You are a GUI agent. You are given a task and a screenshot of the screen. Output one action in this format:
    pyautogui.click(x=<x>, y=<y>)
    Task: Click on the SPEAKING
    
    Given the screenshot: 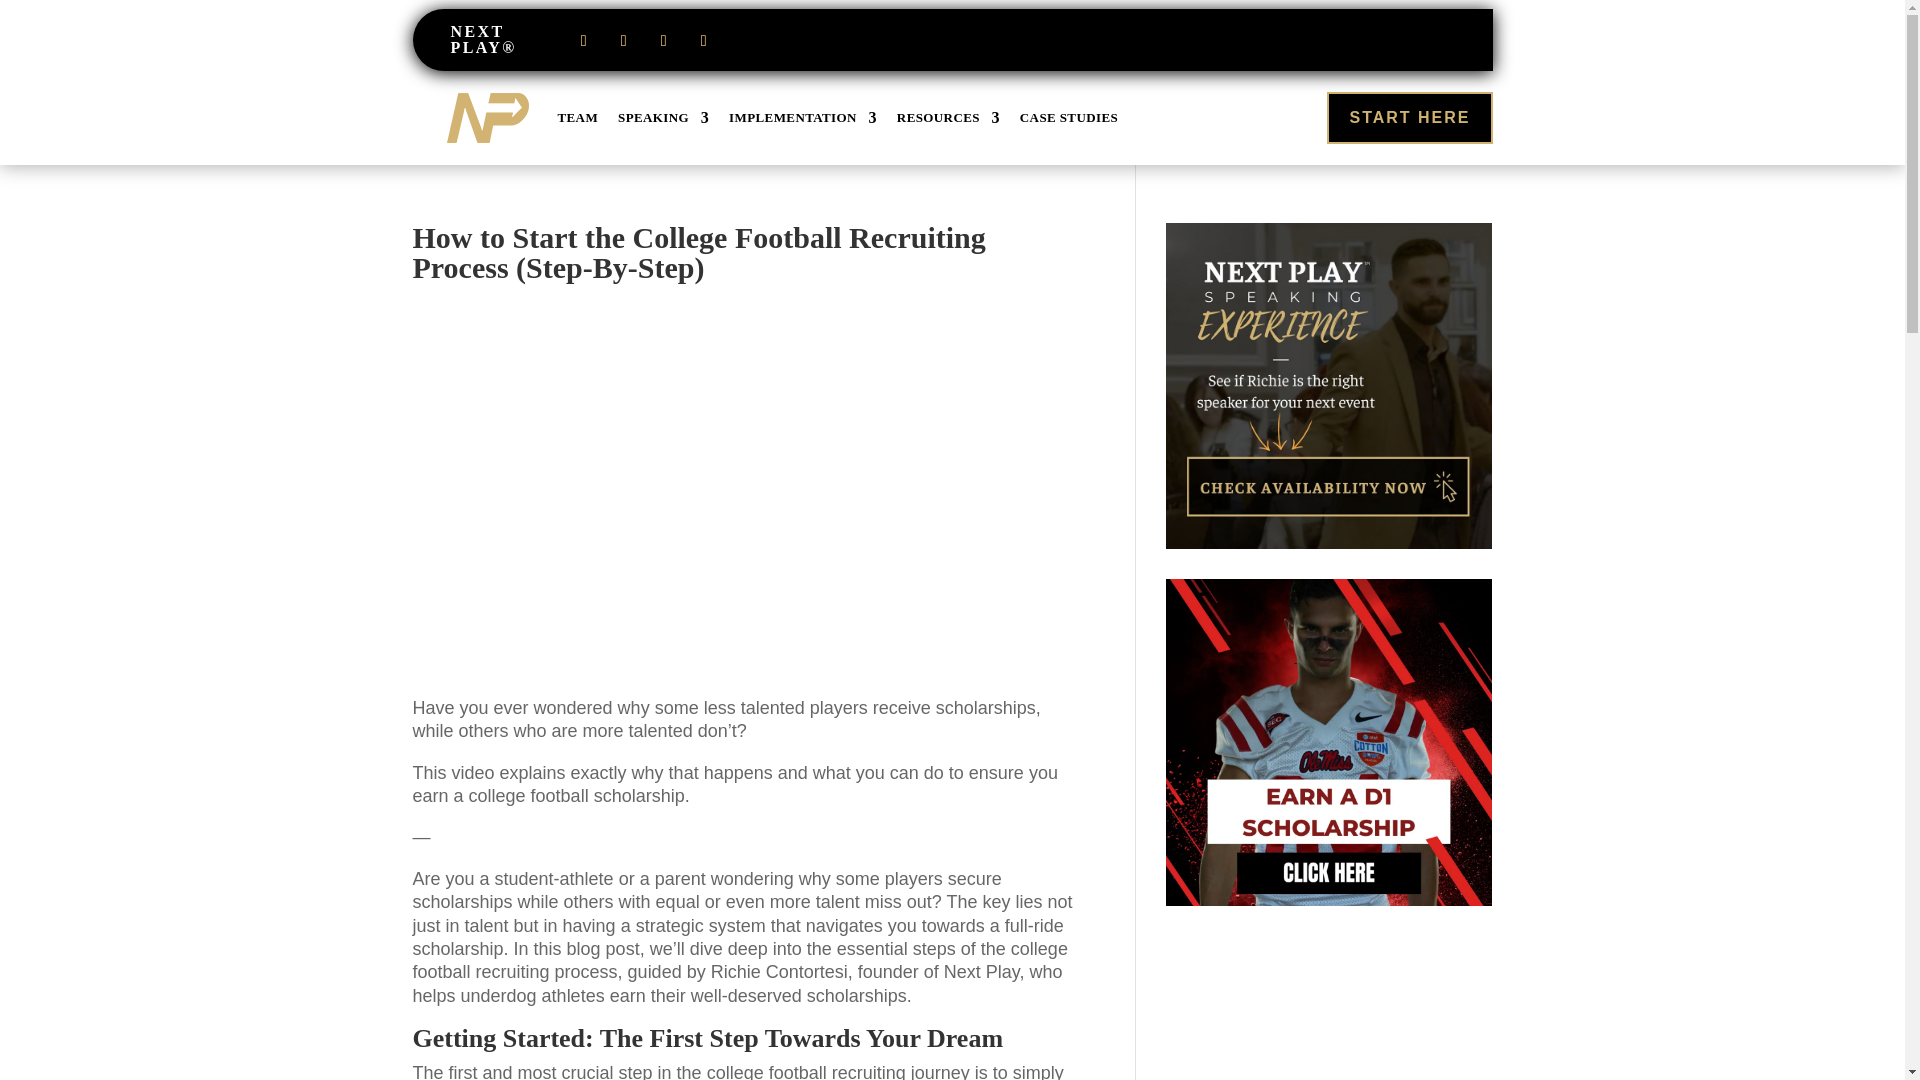 What is the action you would take?
    pyautogui.click(x=663, y=117)
    